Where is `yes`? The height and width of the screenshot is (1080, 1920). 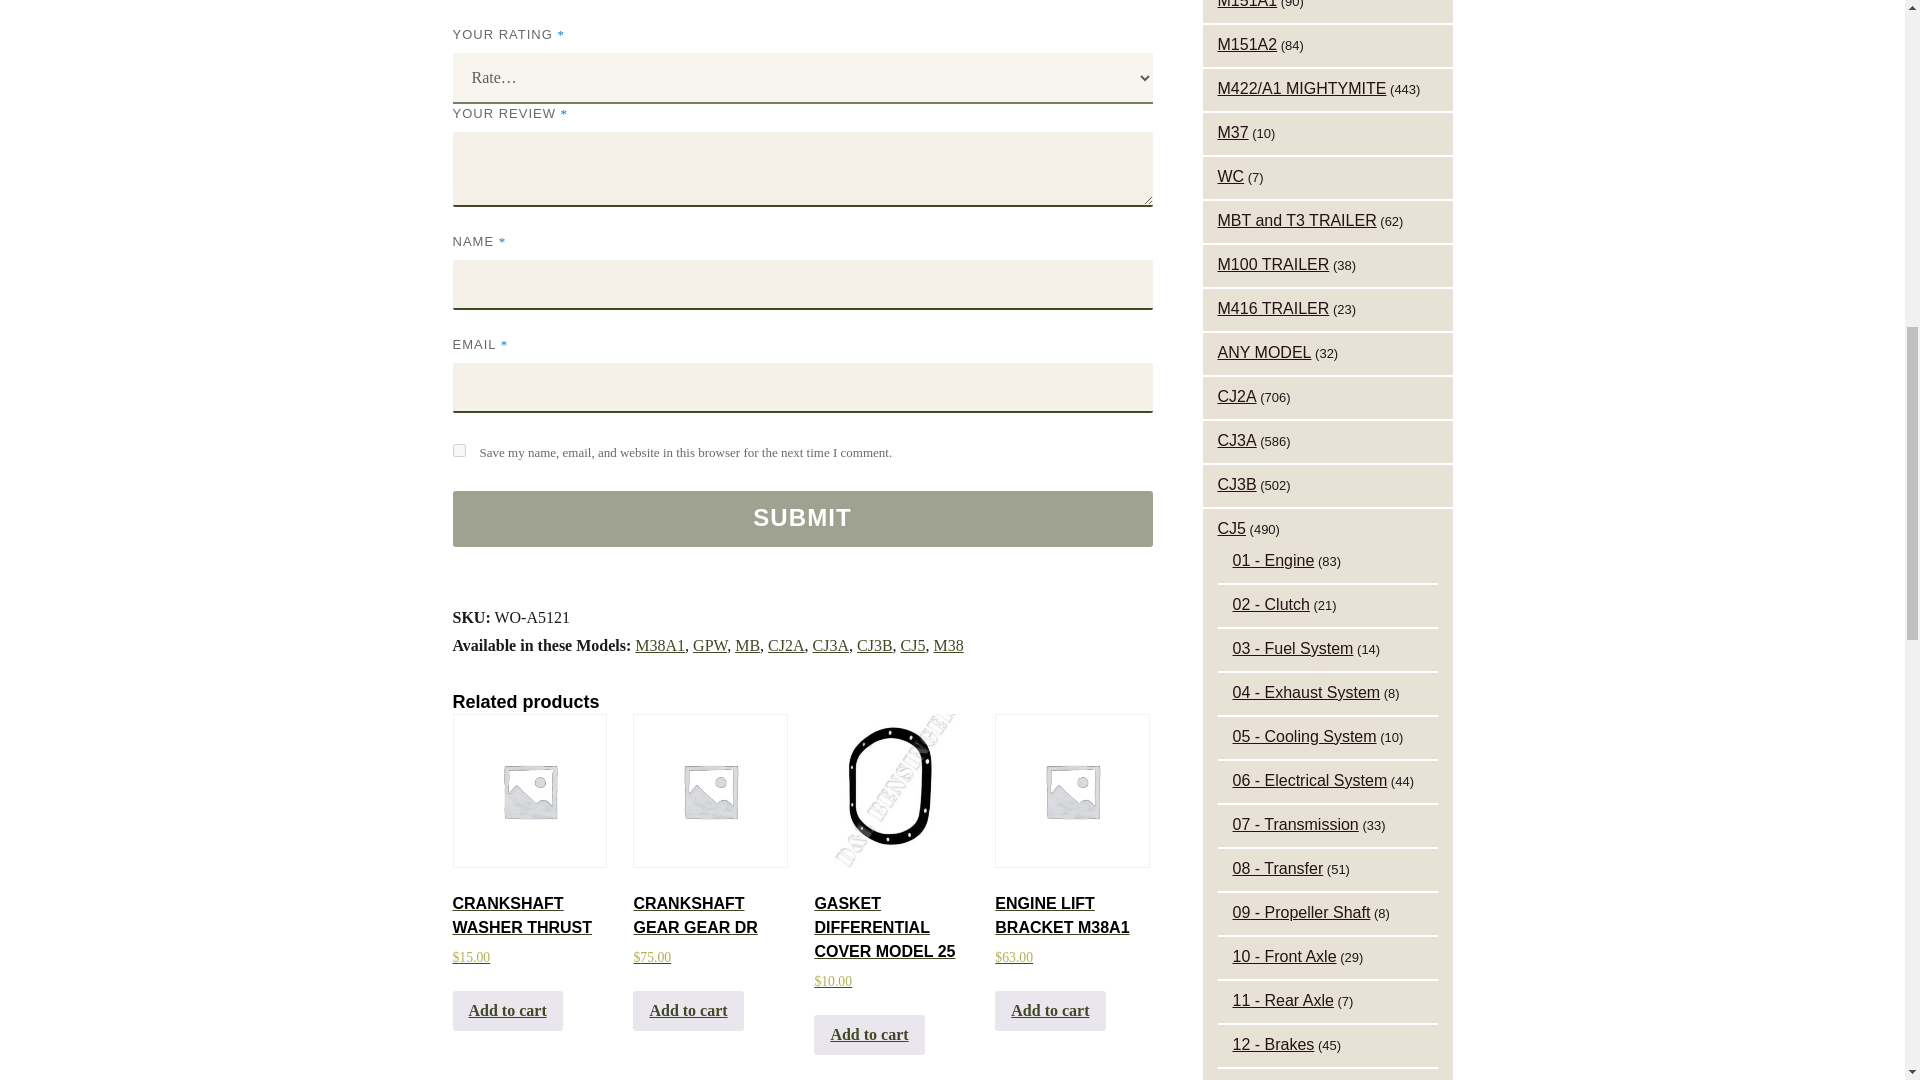 yes is located at coordinates (458, 450).